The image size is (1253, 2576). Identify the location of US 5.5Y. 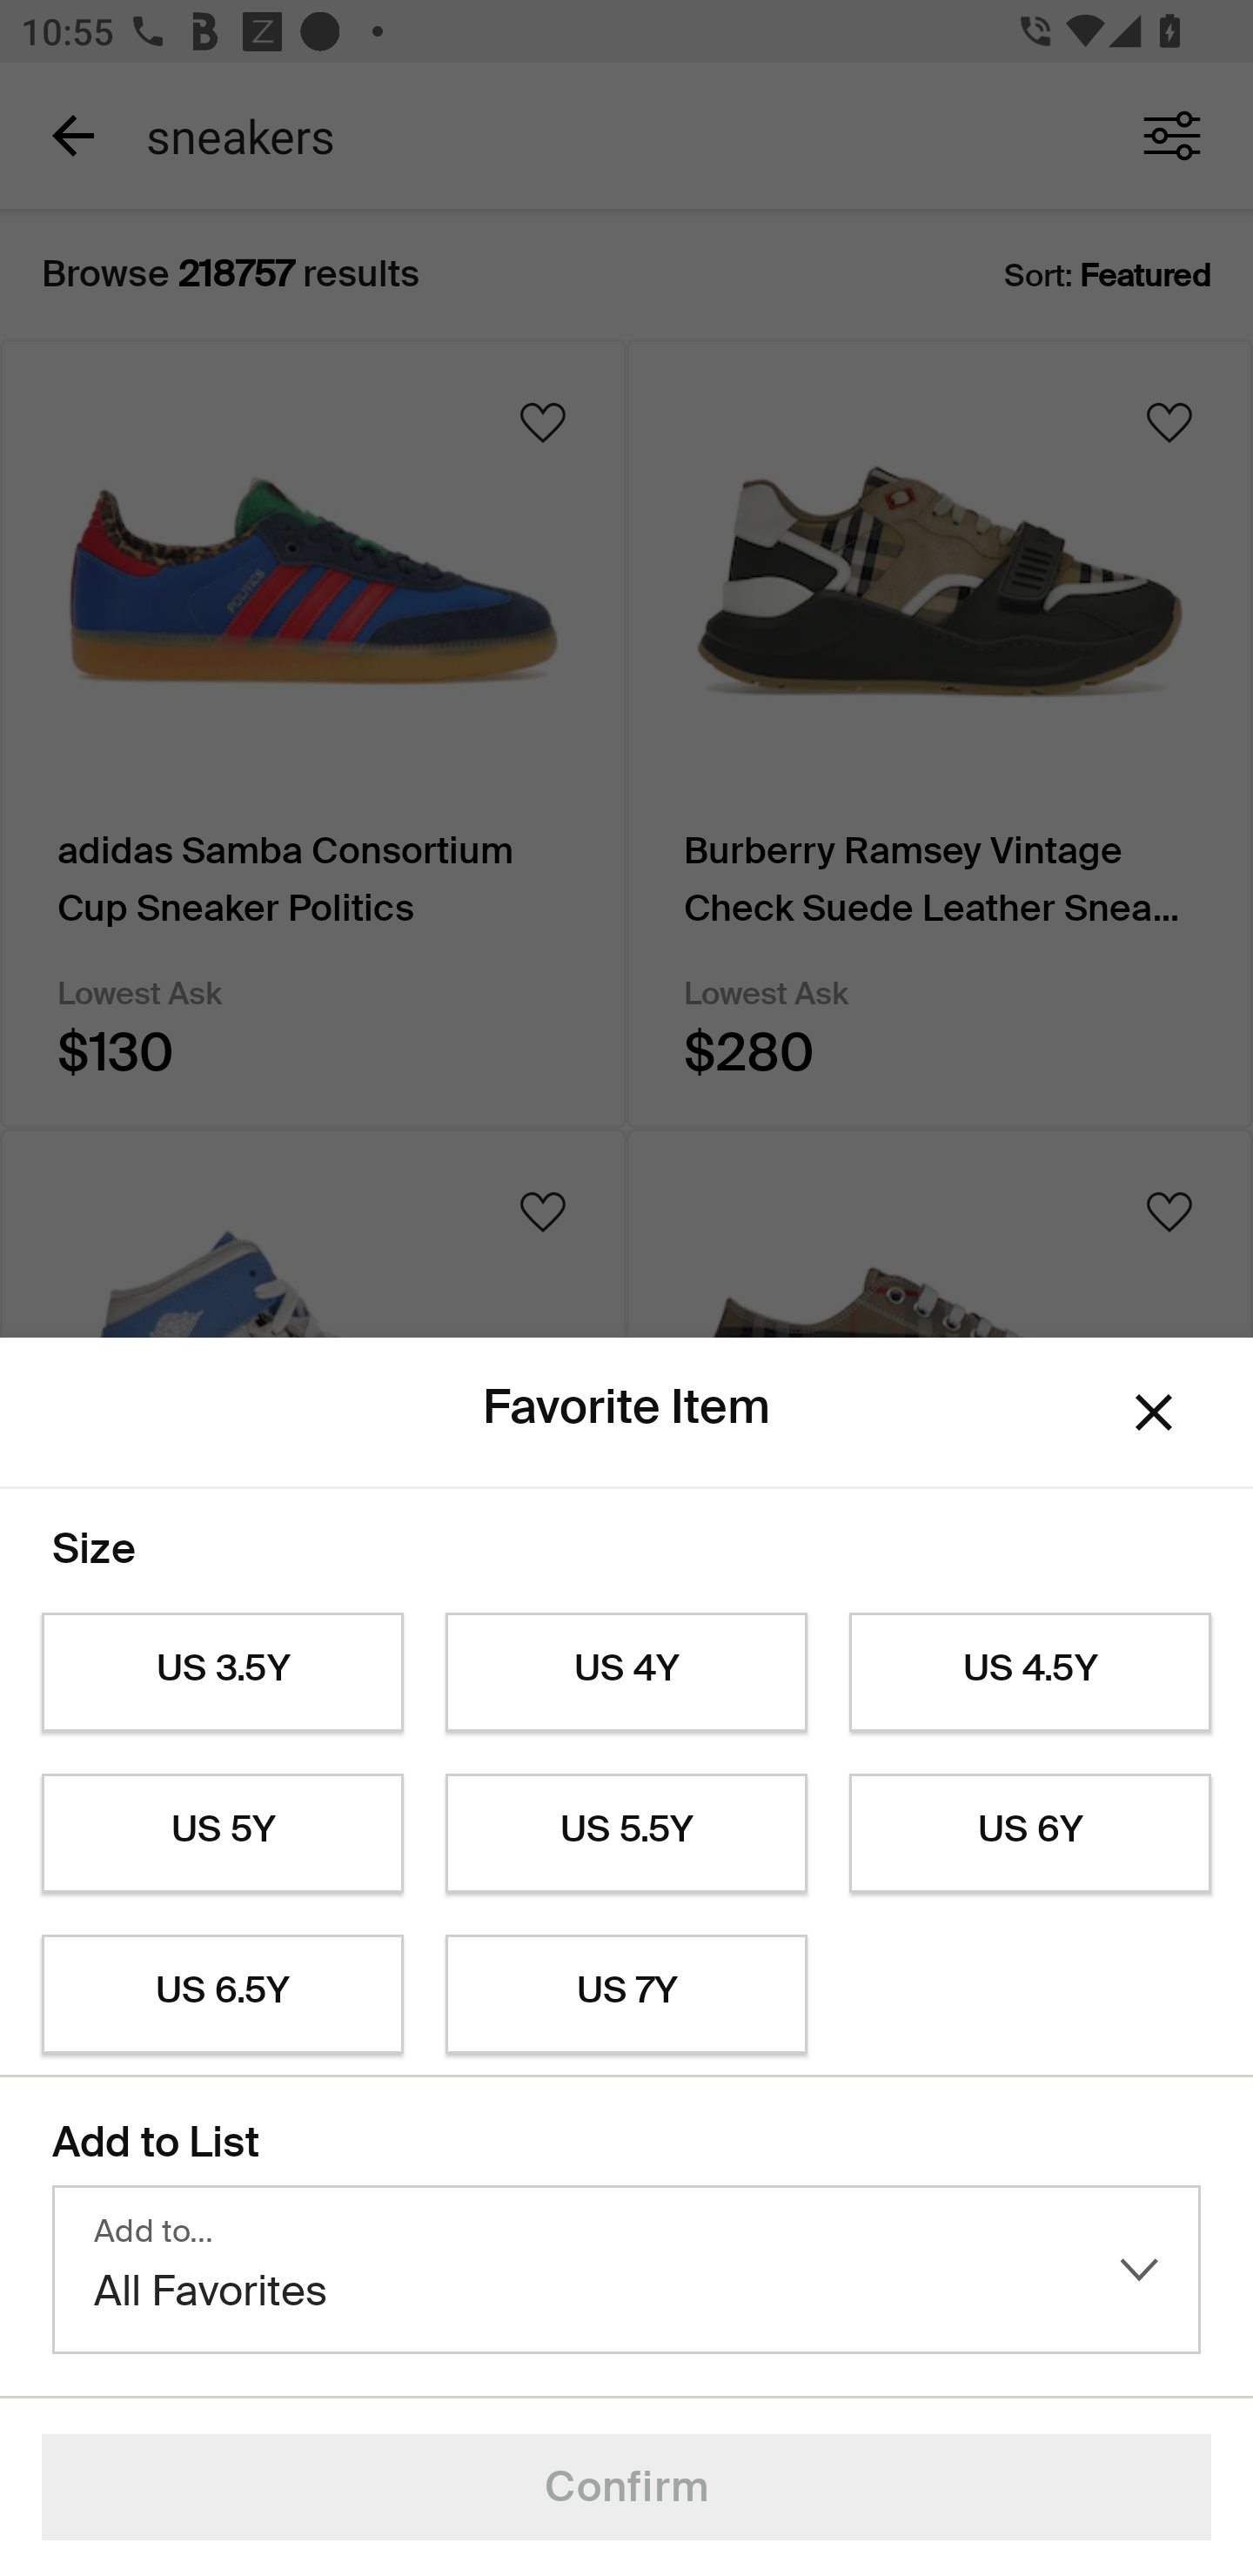
(626, 1834).